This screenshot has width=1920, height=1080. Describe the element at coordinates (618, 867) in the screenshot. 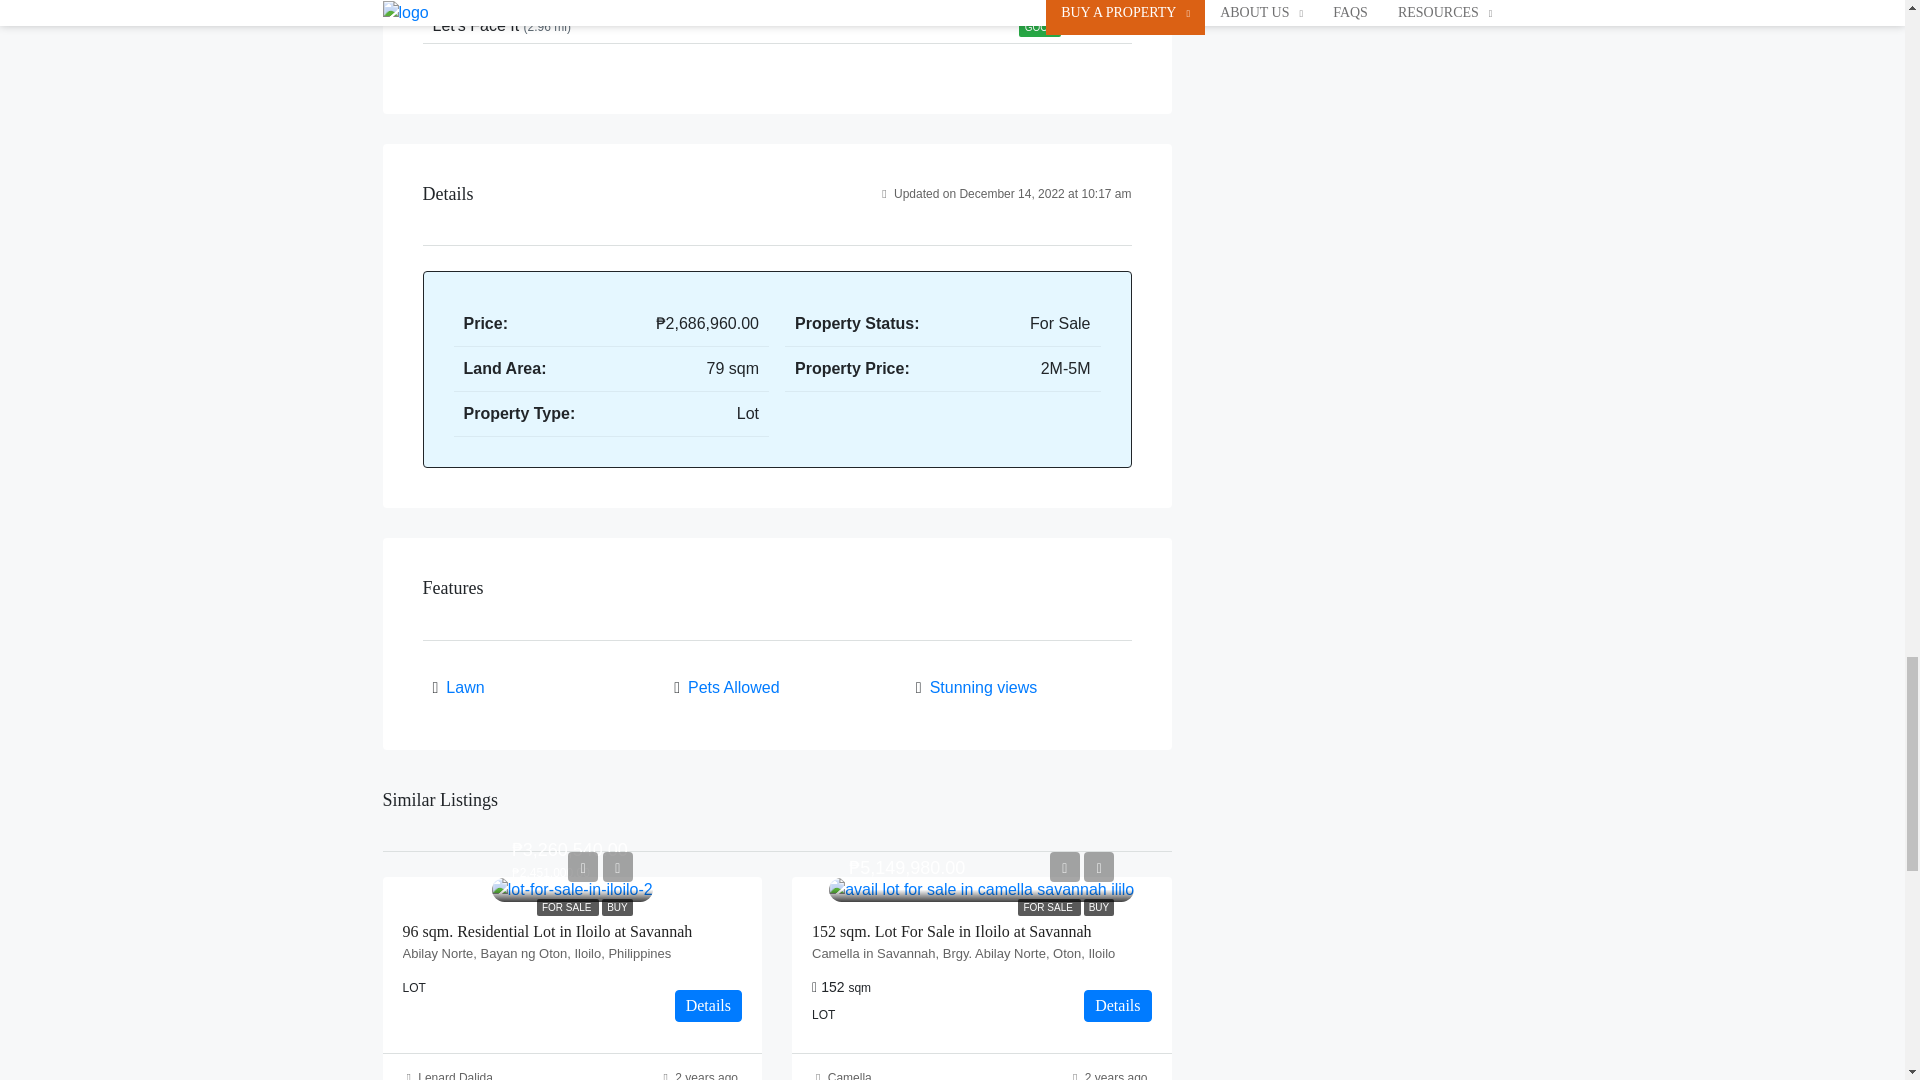

I see `Add to Compare` at that location.